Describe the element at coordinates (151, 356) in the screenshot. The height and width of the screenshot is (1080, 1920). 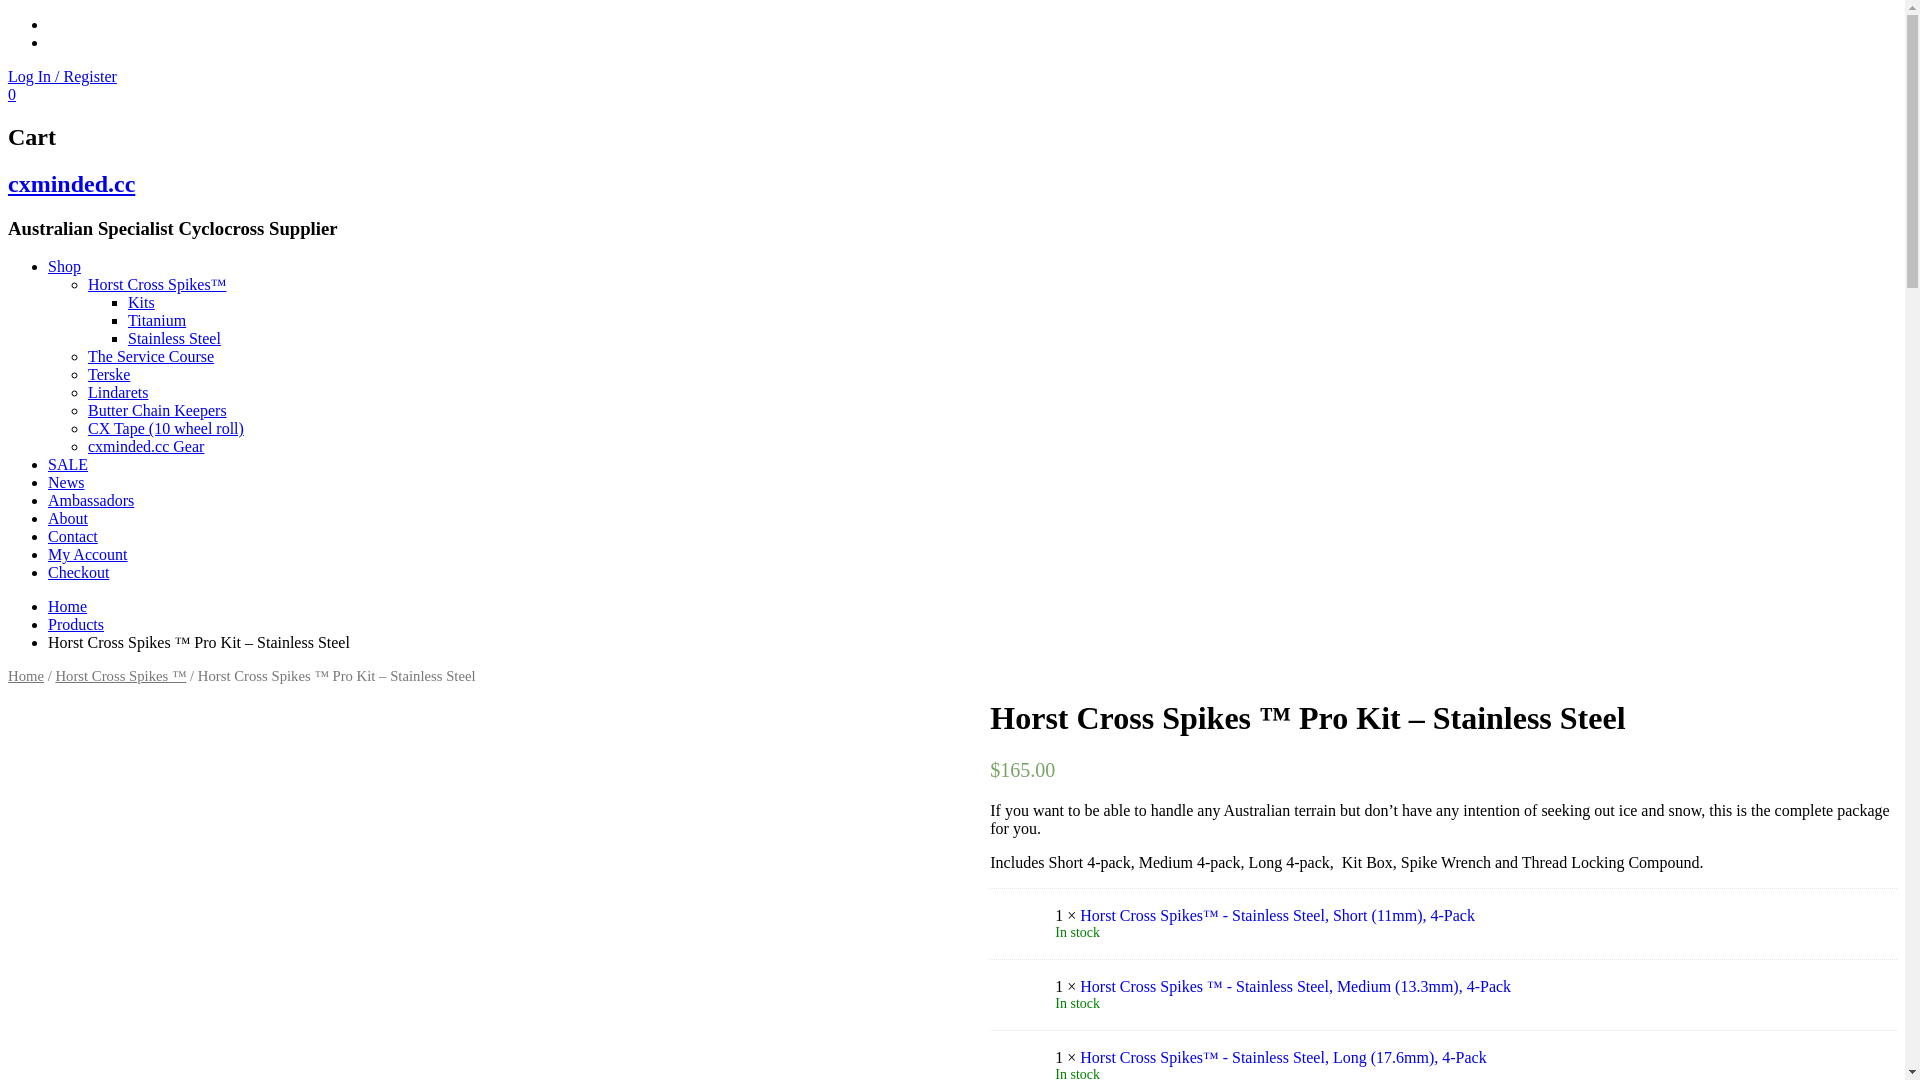
I see `The Service Course` at that location.